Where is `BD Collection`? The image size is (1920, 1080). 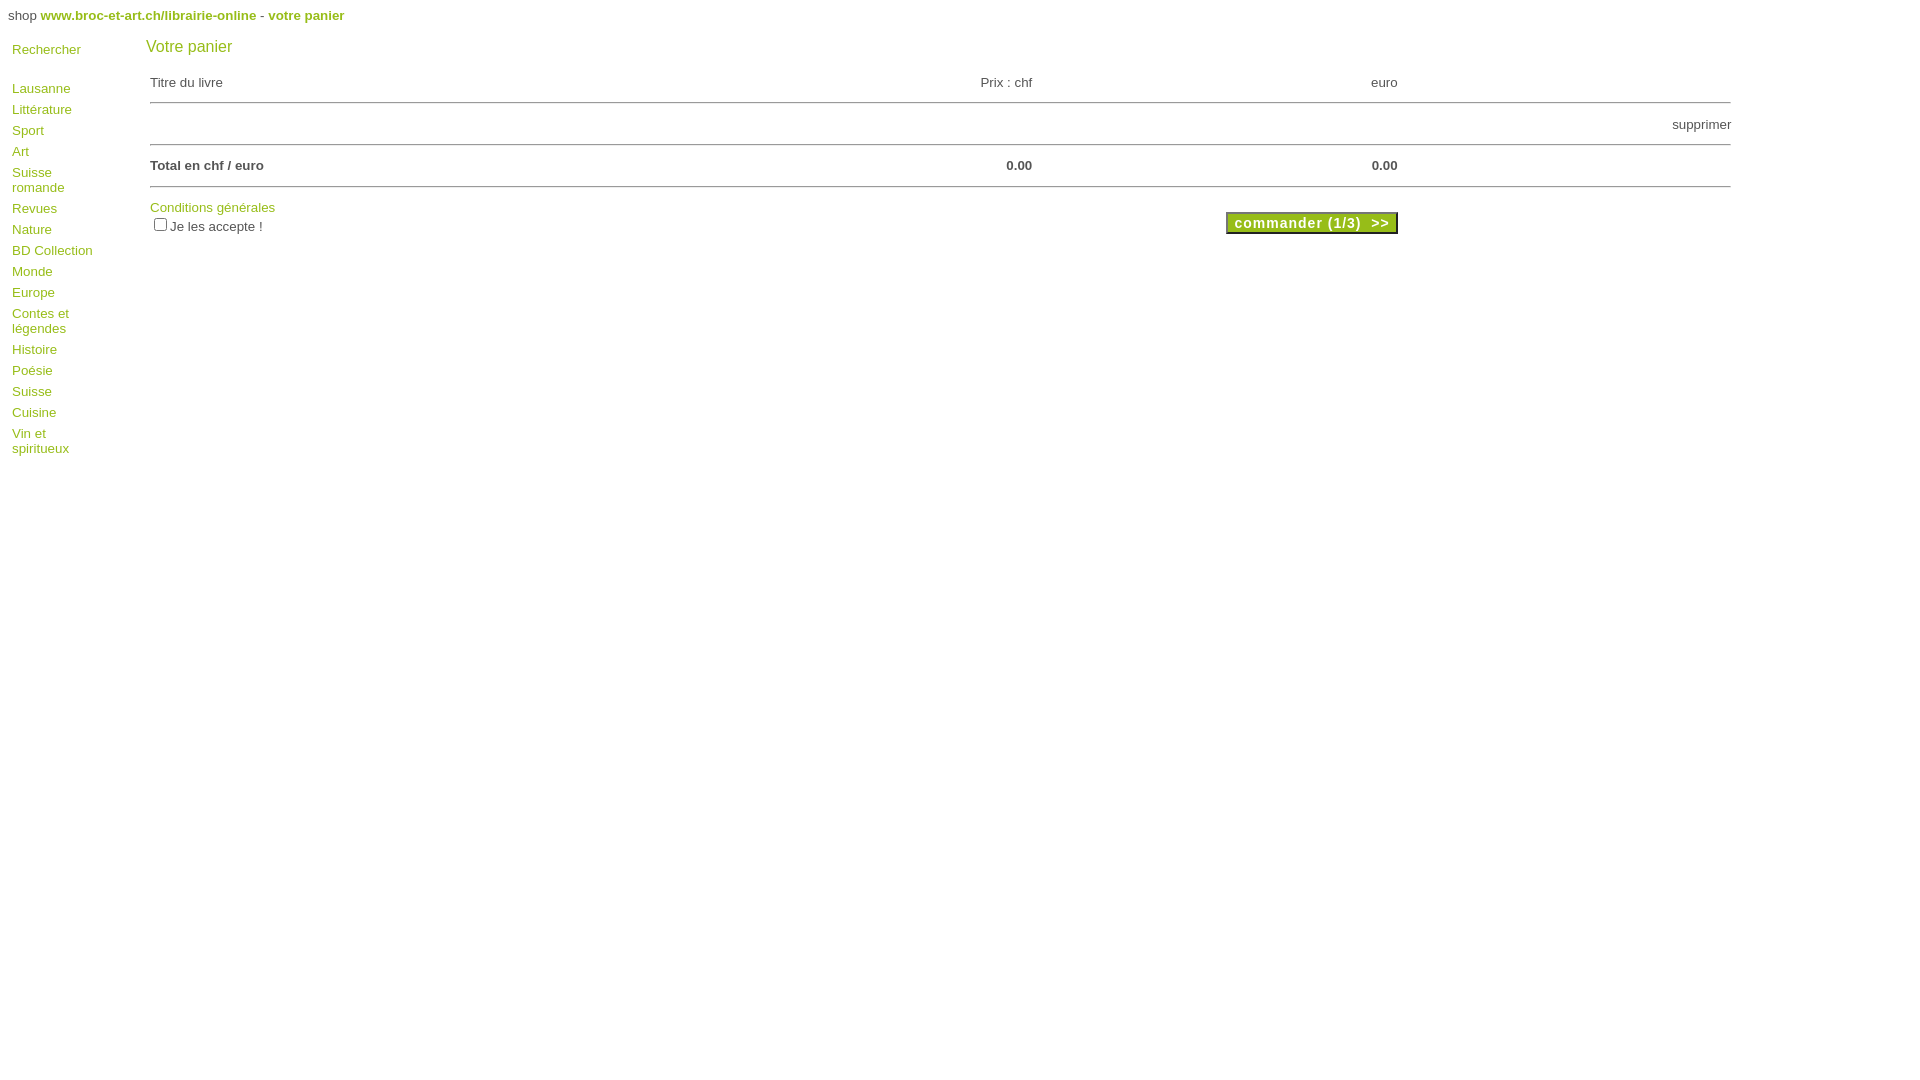 BD Collection is located at coordinates (52, 250).